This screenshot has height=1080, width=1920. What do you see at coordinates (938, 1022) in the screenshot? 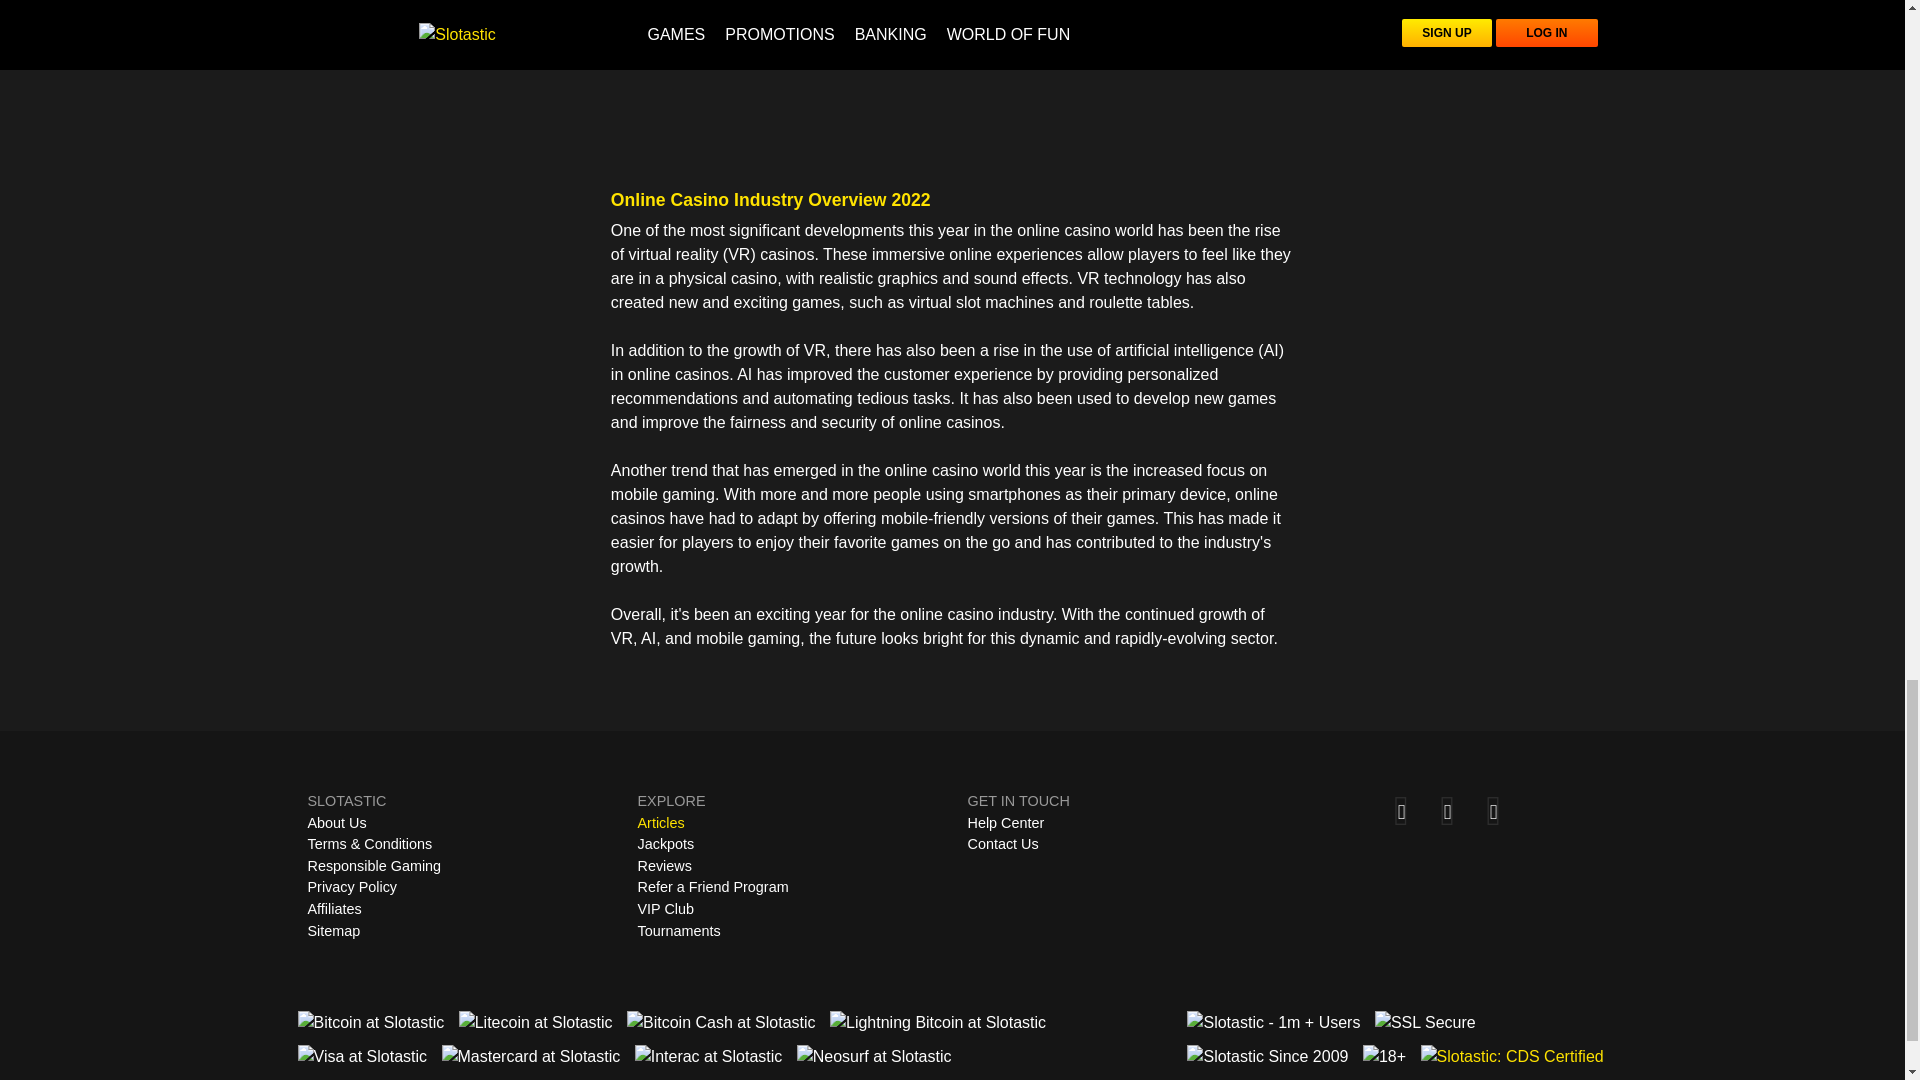
I see `Lightning Bitcoin at Slotastic` at bounding box center [938, 1022].